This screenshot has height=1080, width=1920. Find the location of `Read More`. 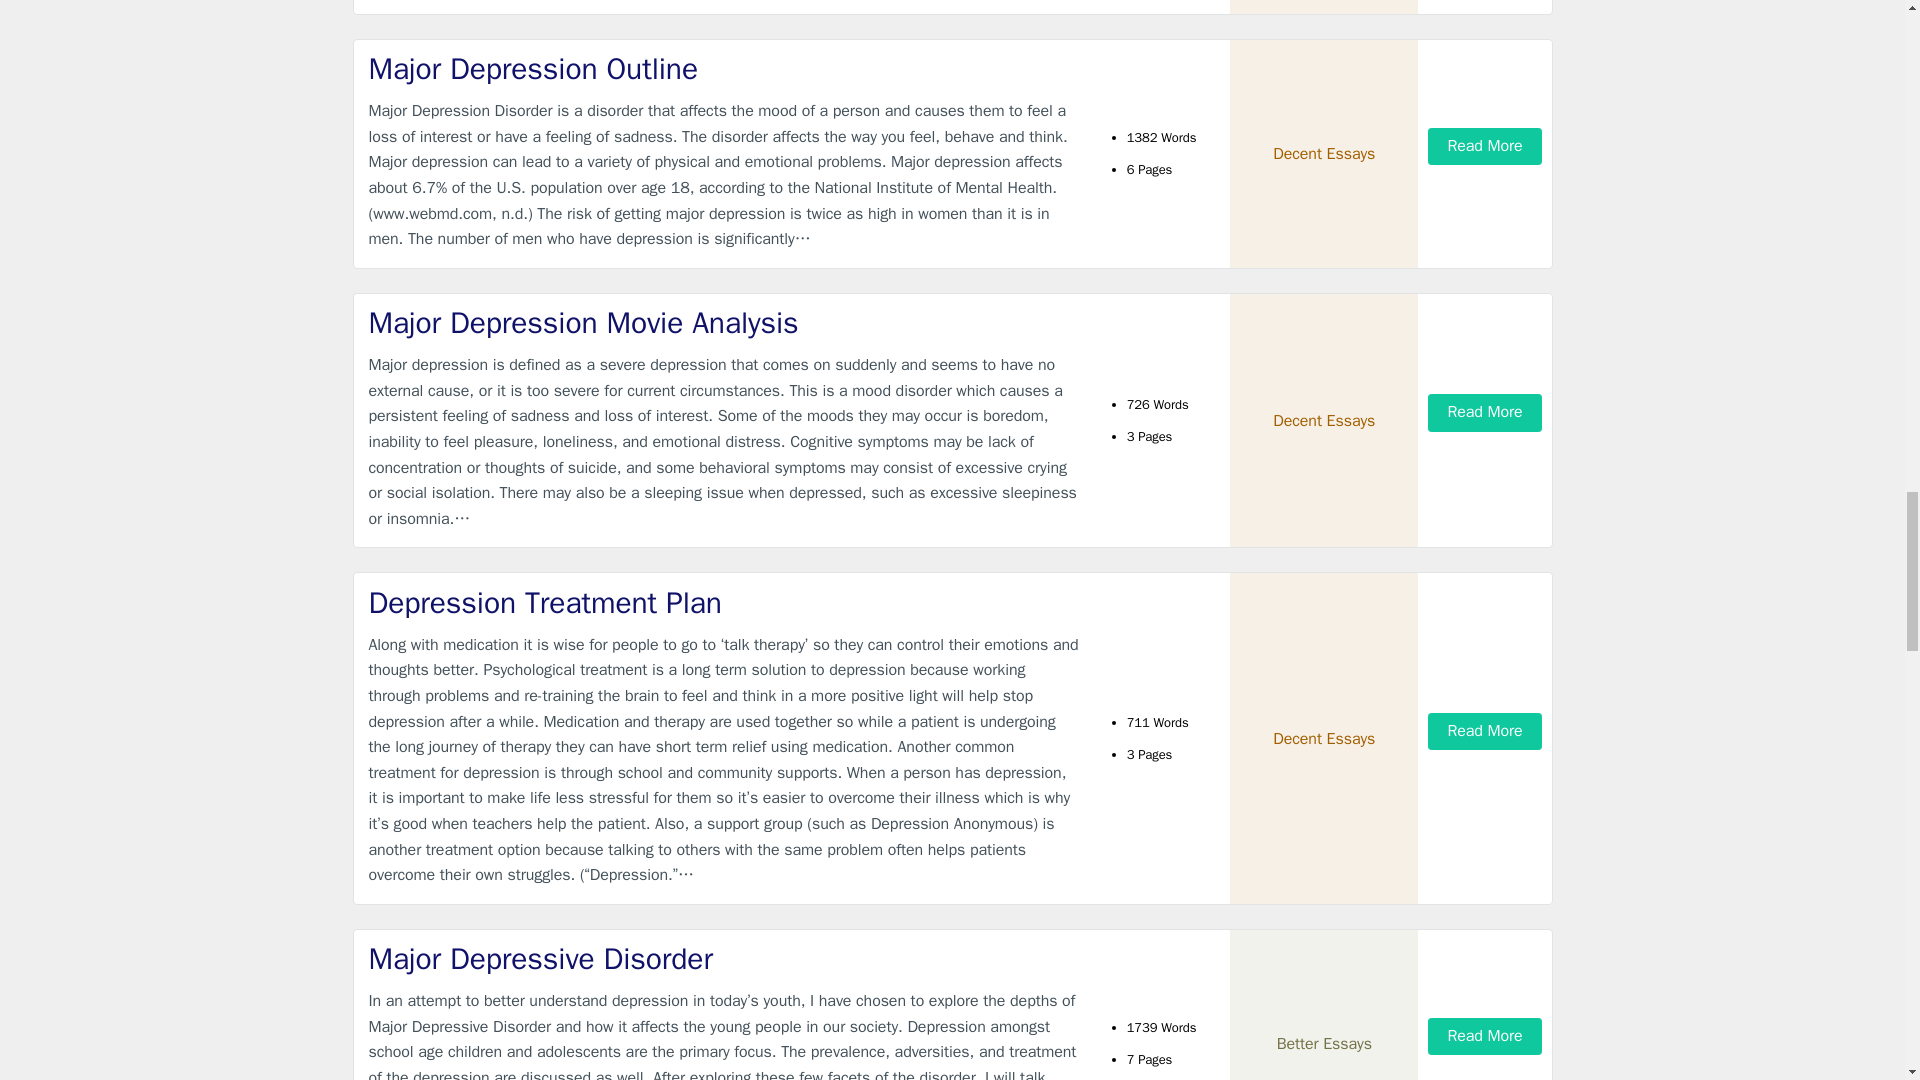

Read More is located at coordinates (1484, 412).